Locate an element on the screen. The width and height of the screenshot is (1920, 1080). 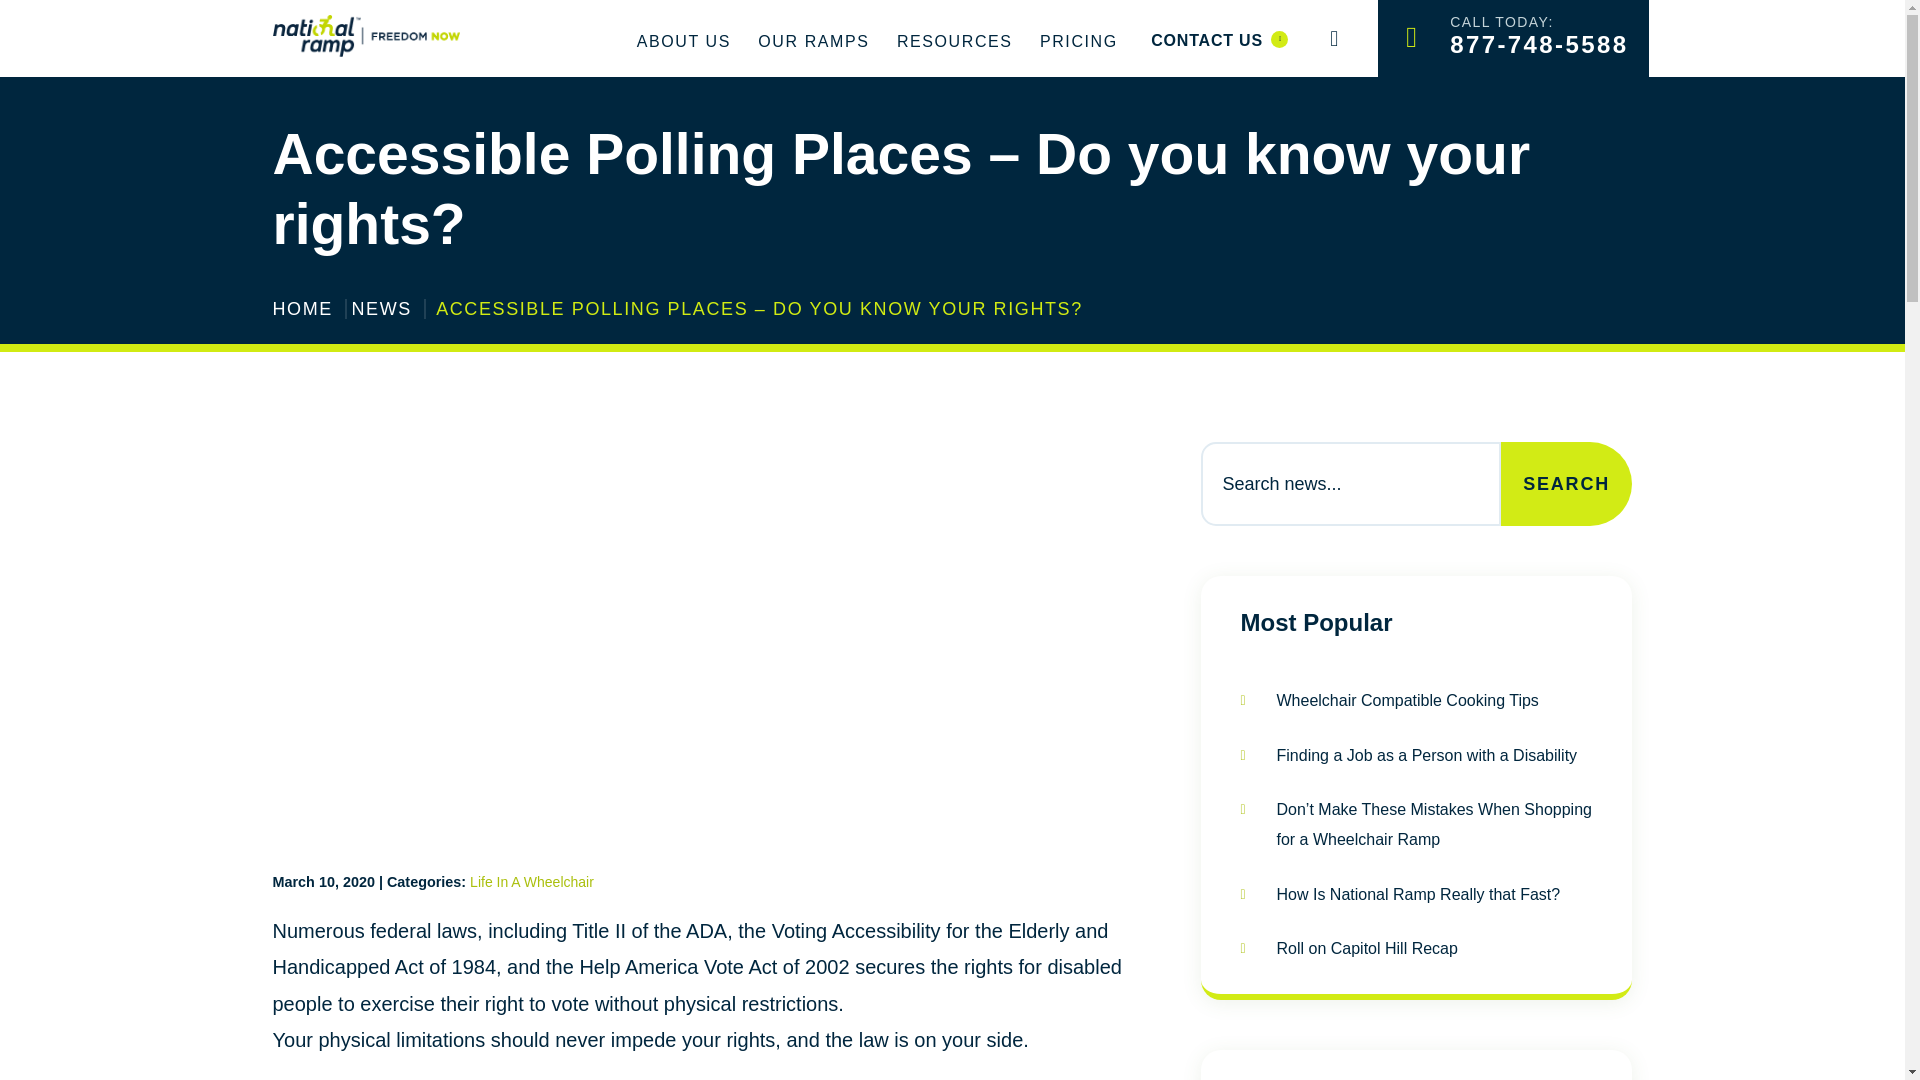
RESOURCES is located at coordinates (1219, 40).